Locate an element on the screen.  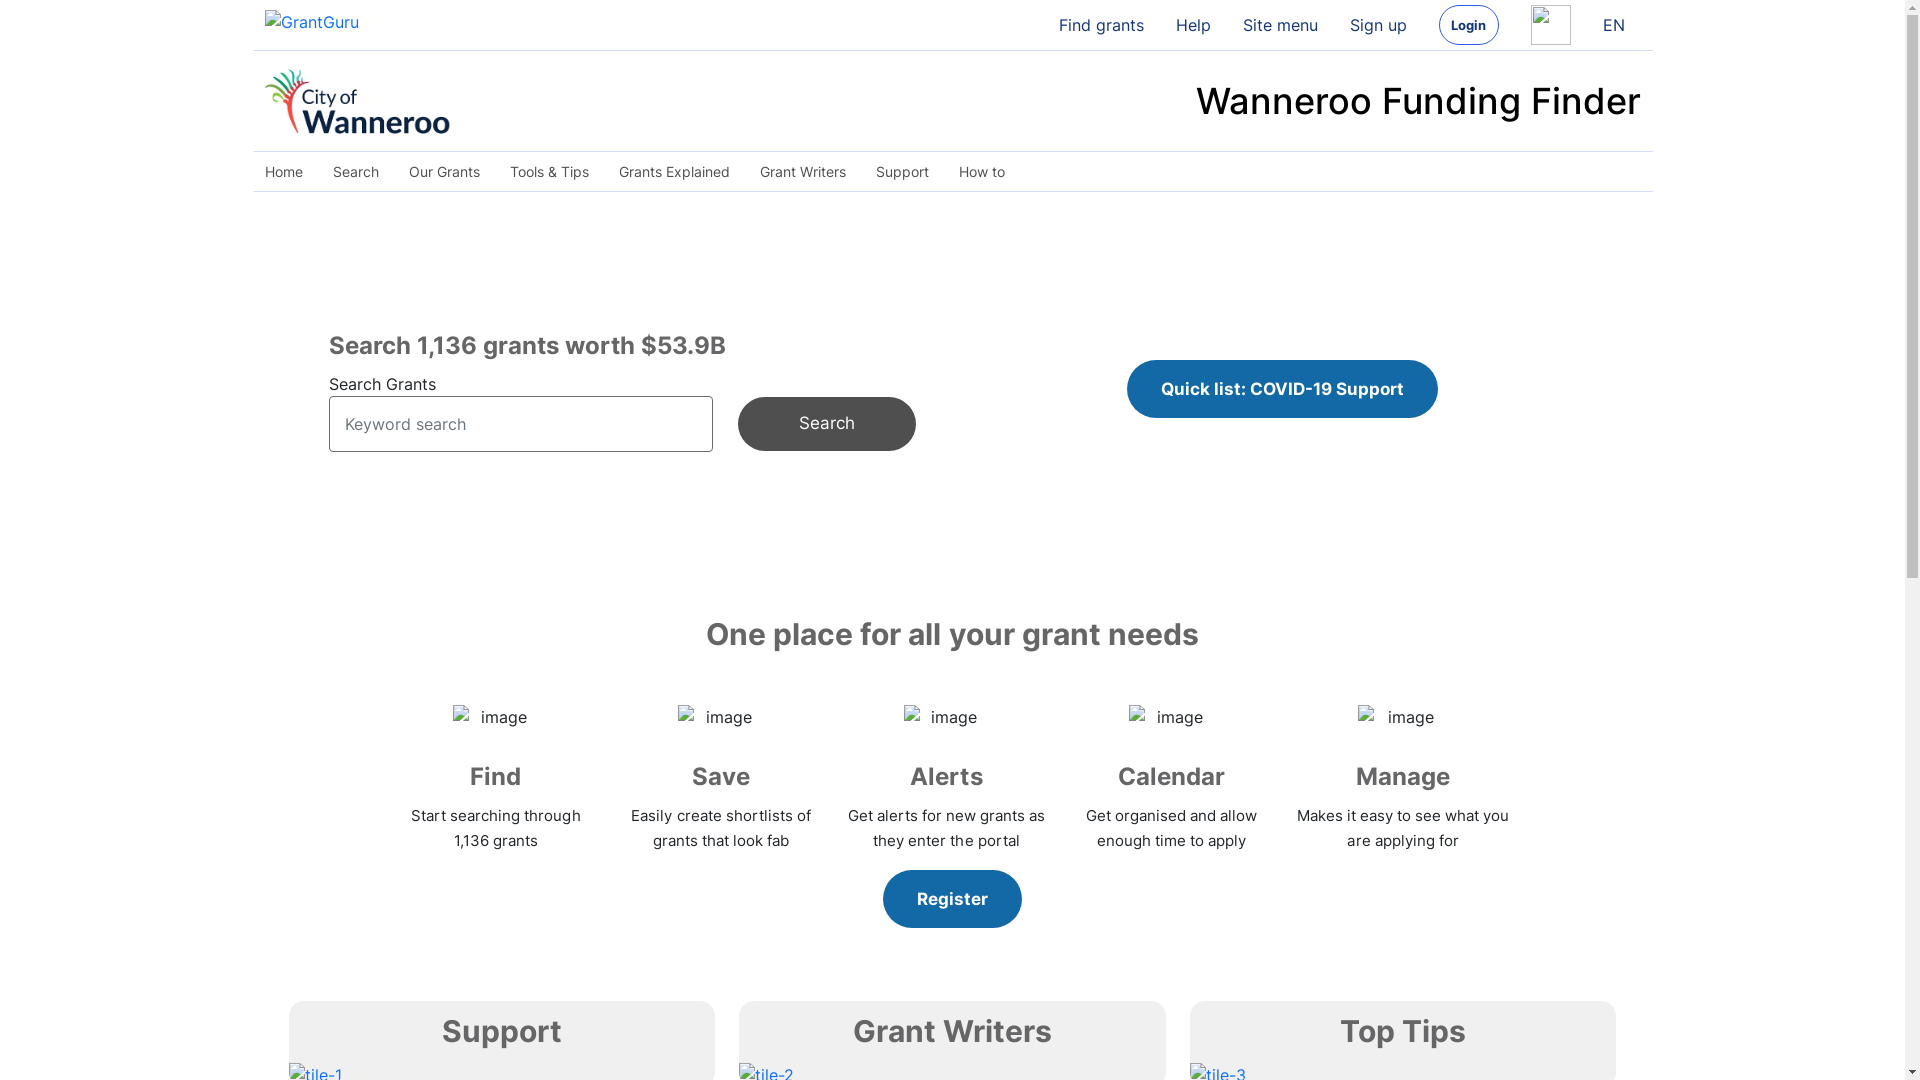
Find grants is located at coordinates (1100, 25).